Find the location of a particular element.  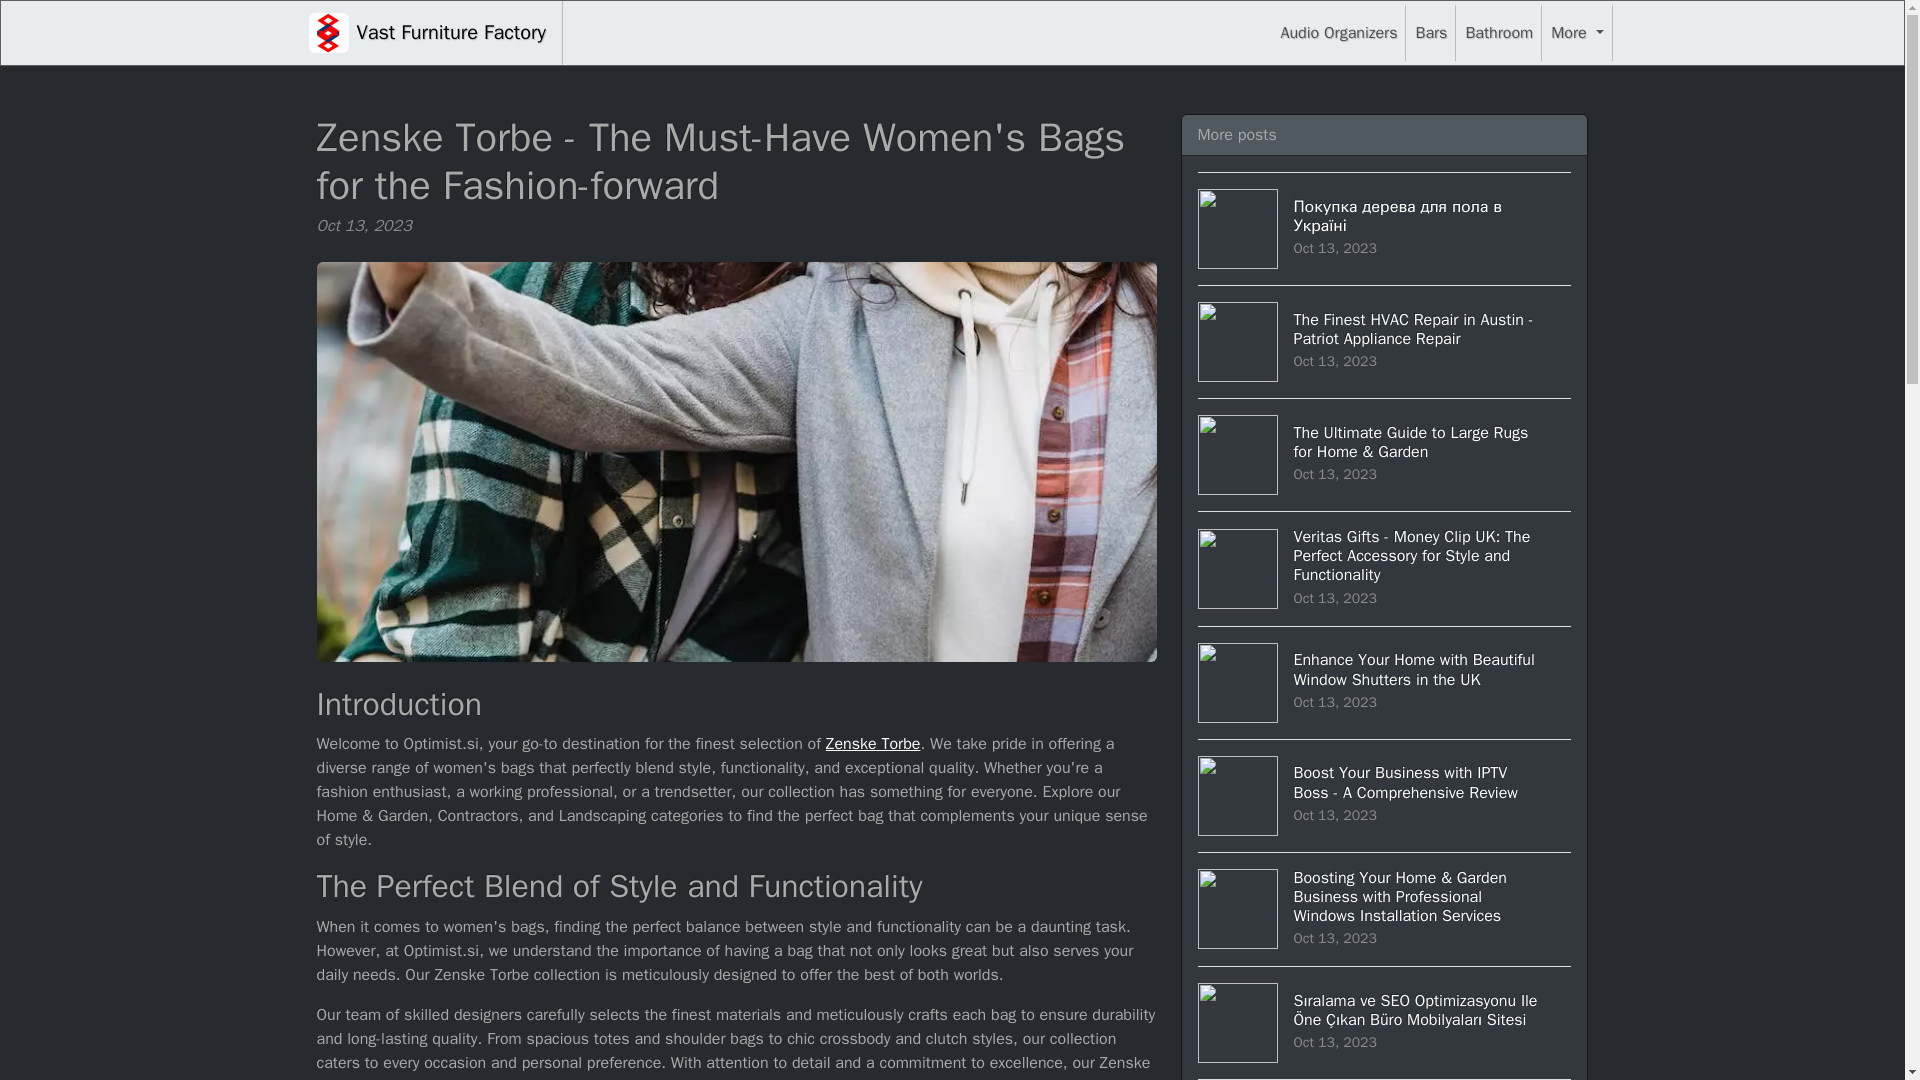

Bathroom is located at coordinates (1498, 32).